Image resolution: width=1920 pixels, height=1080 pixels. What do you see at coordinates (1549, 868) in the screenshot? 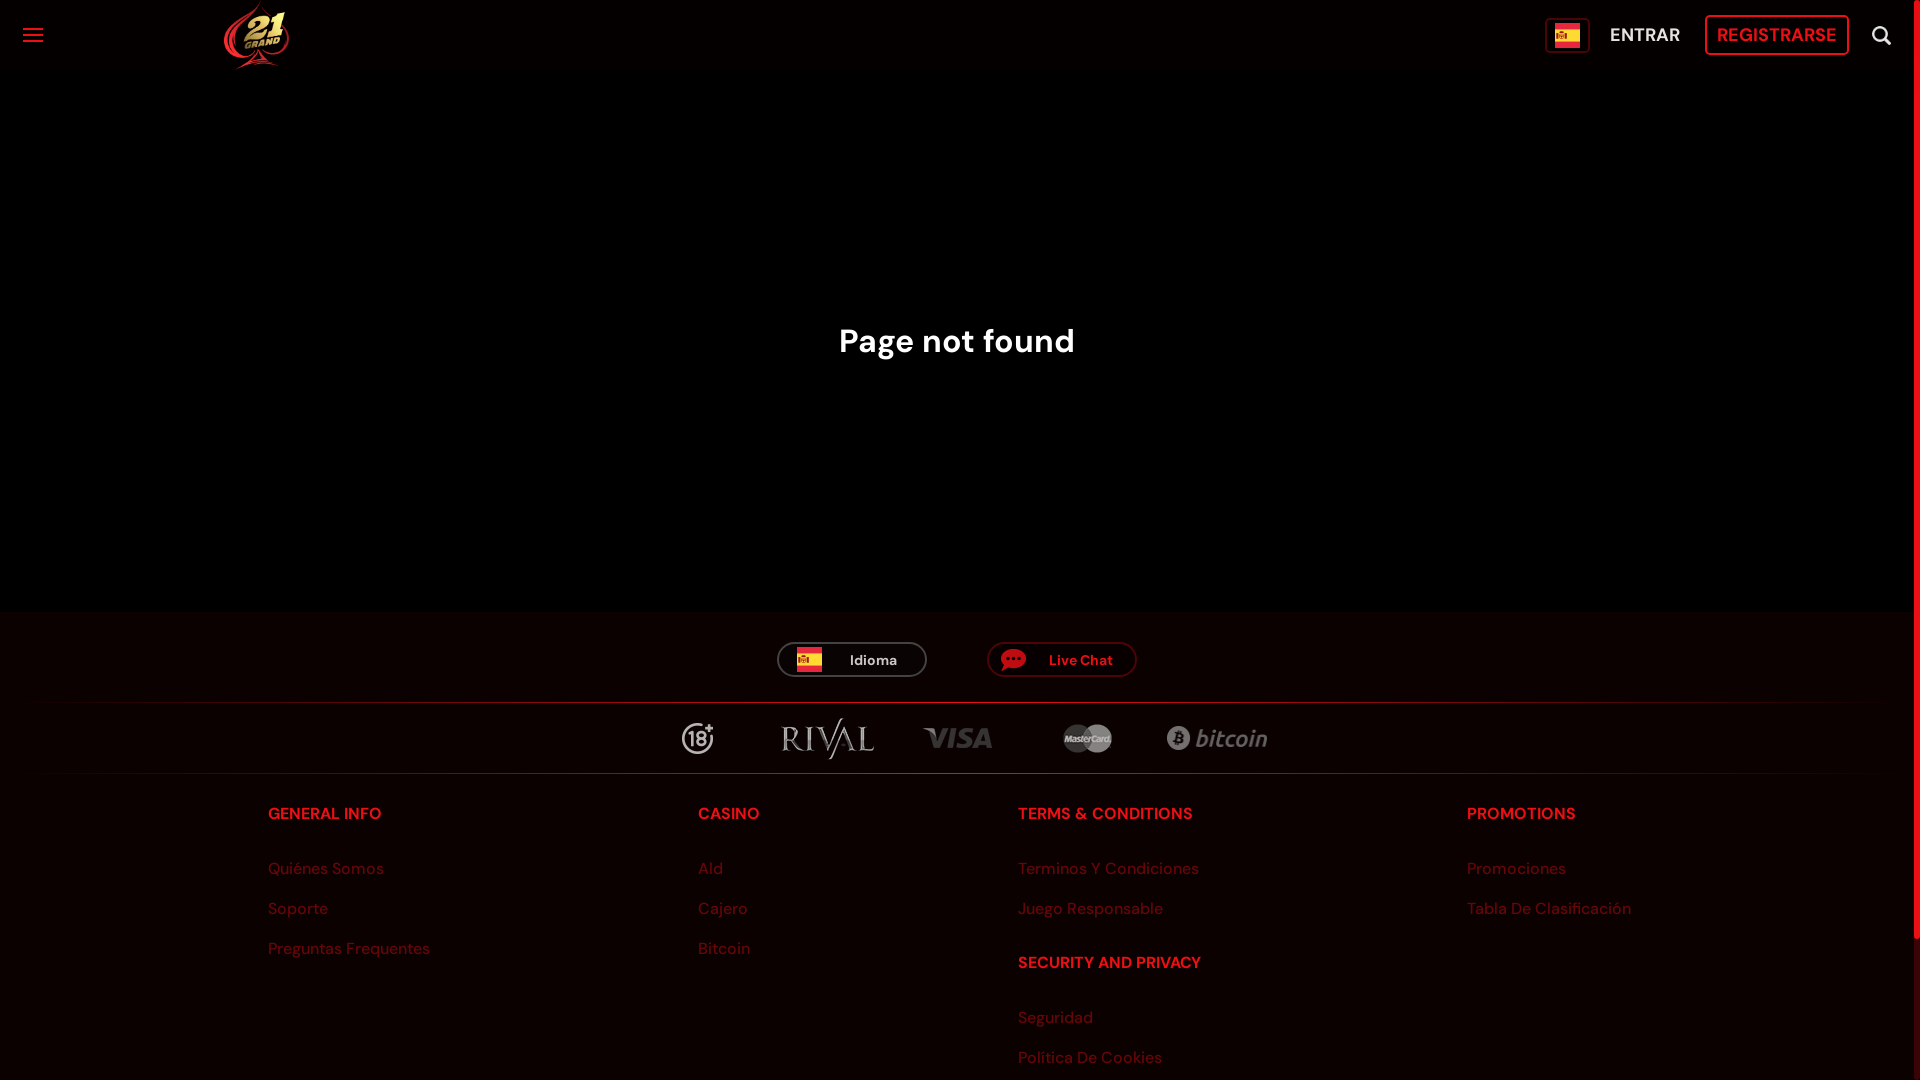
I see `Promociones` at bounding box center [1549, 868].